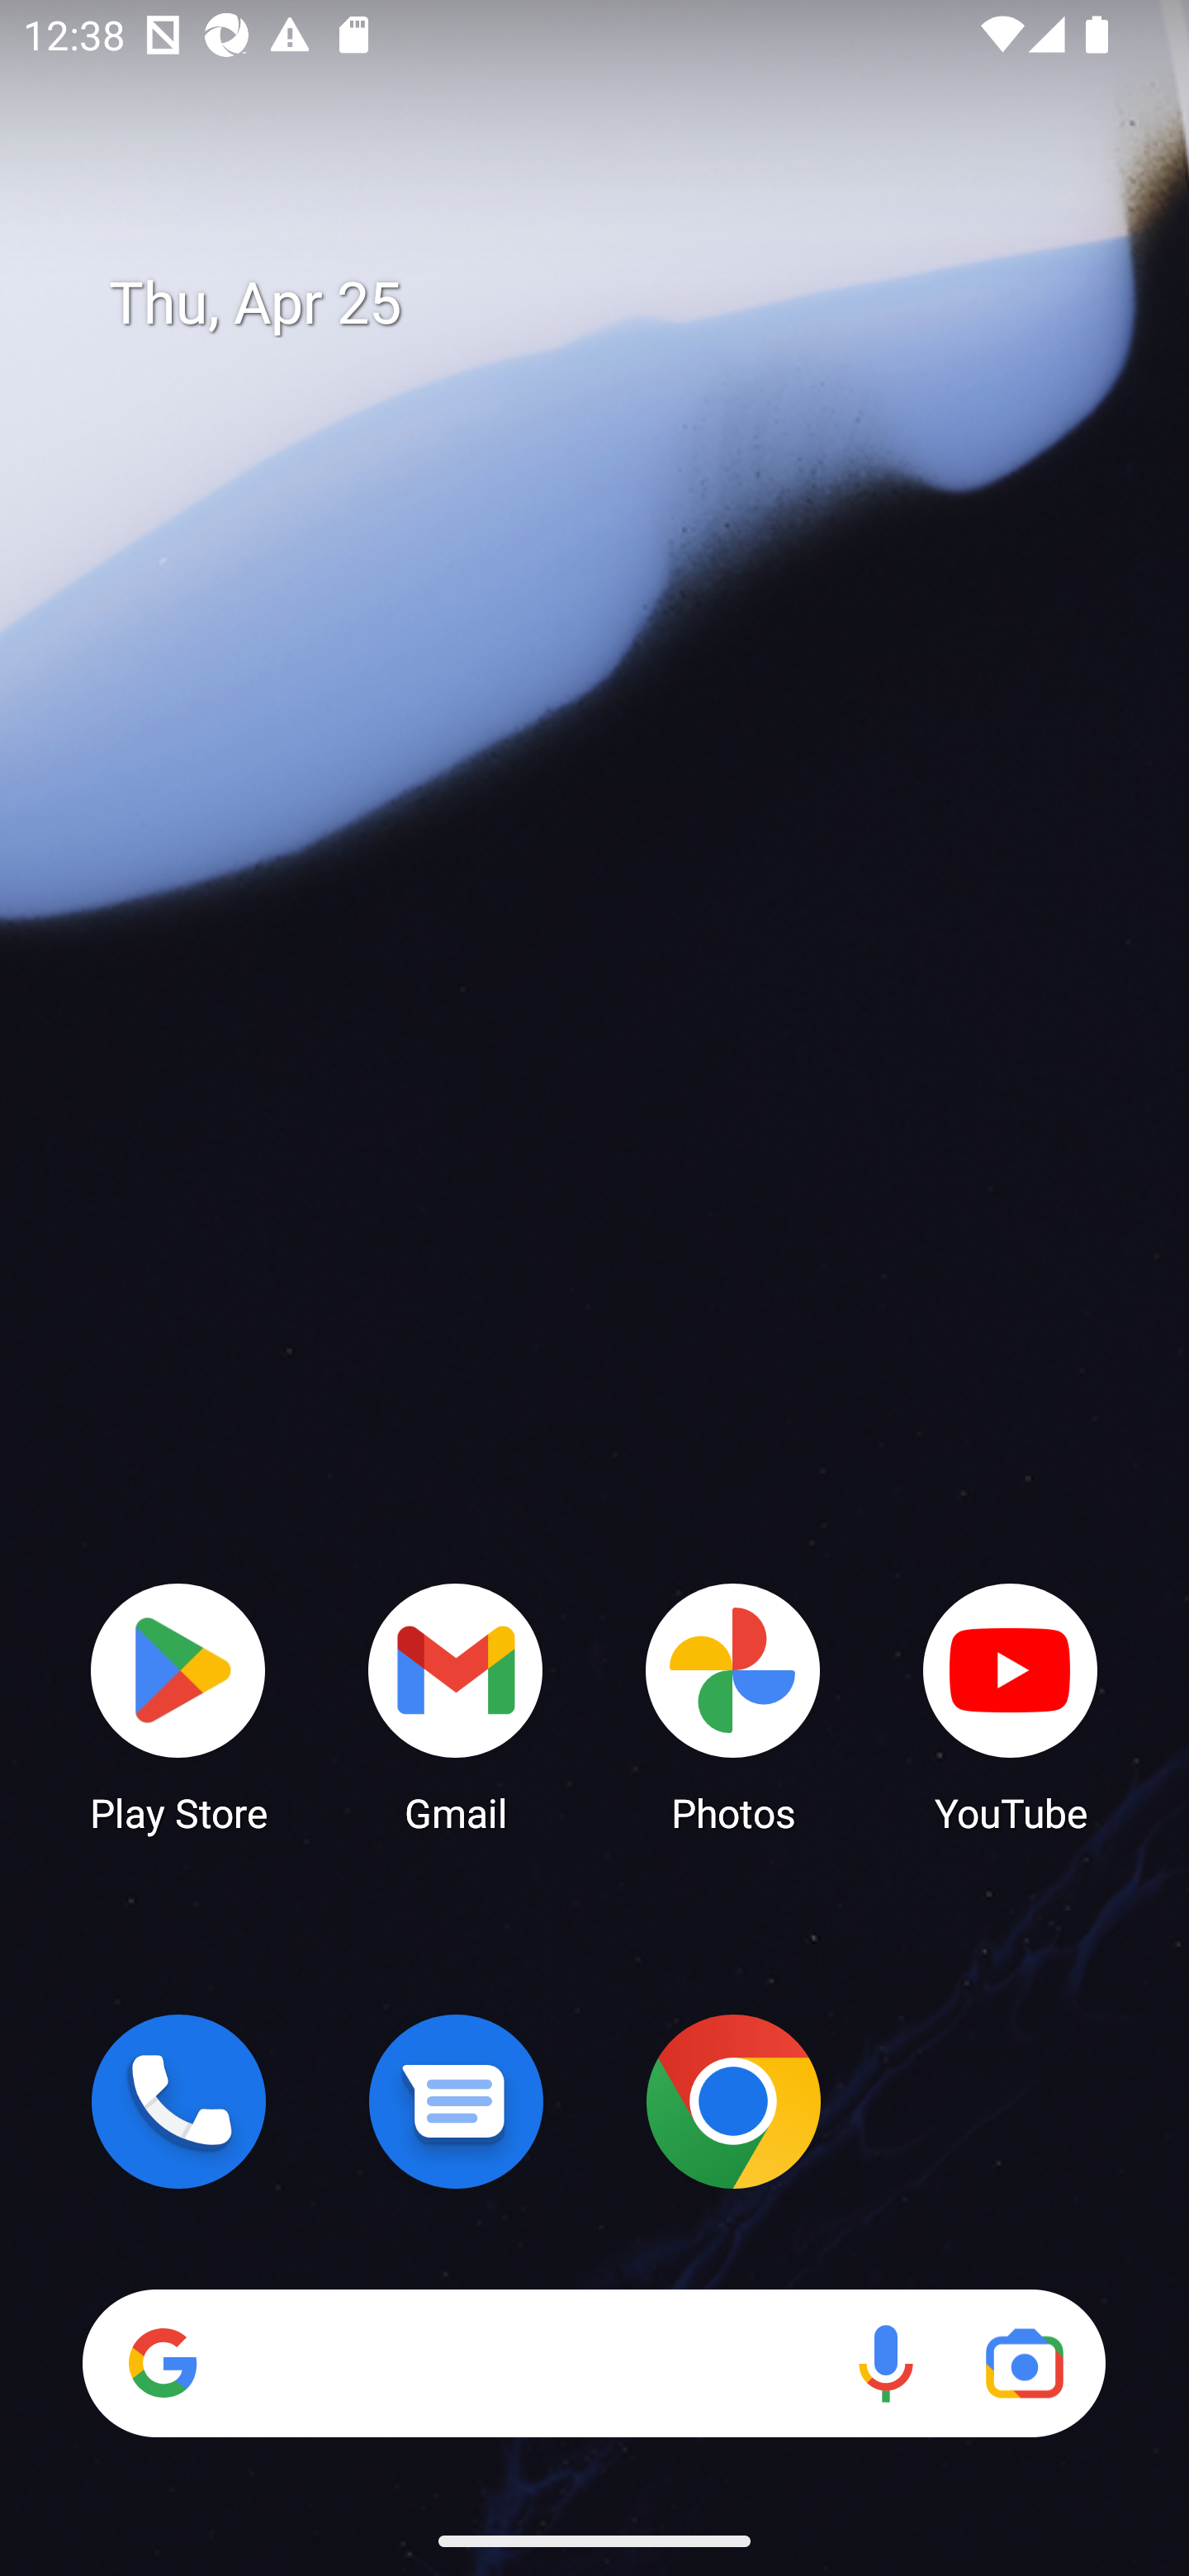 The image size is (1189, 2576). I want to click on Chrome, so click(733, 2101).